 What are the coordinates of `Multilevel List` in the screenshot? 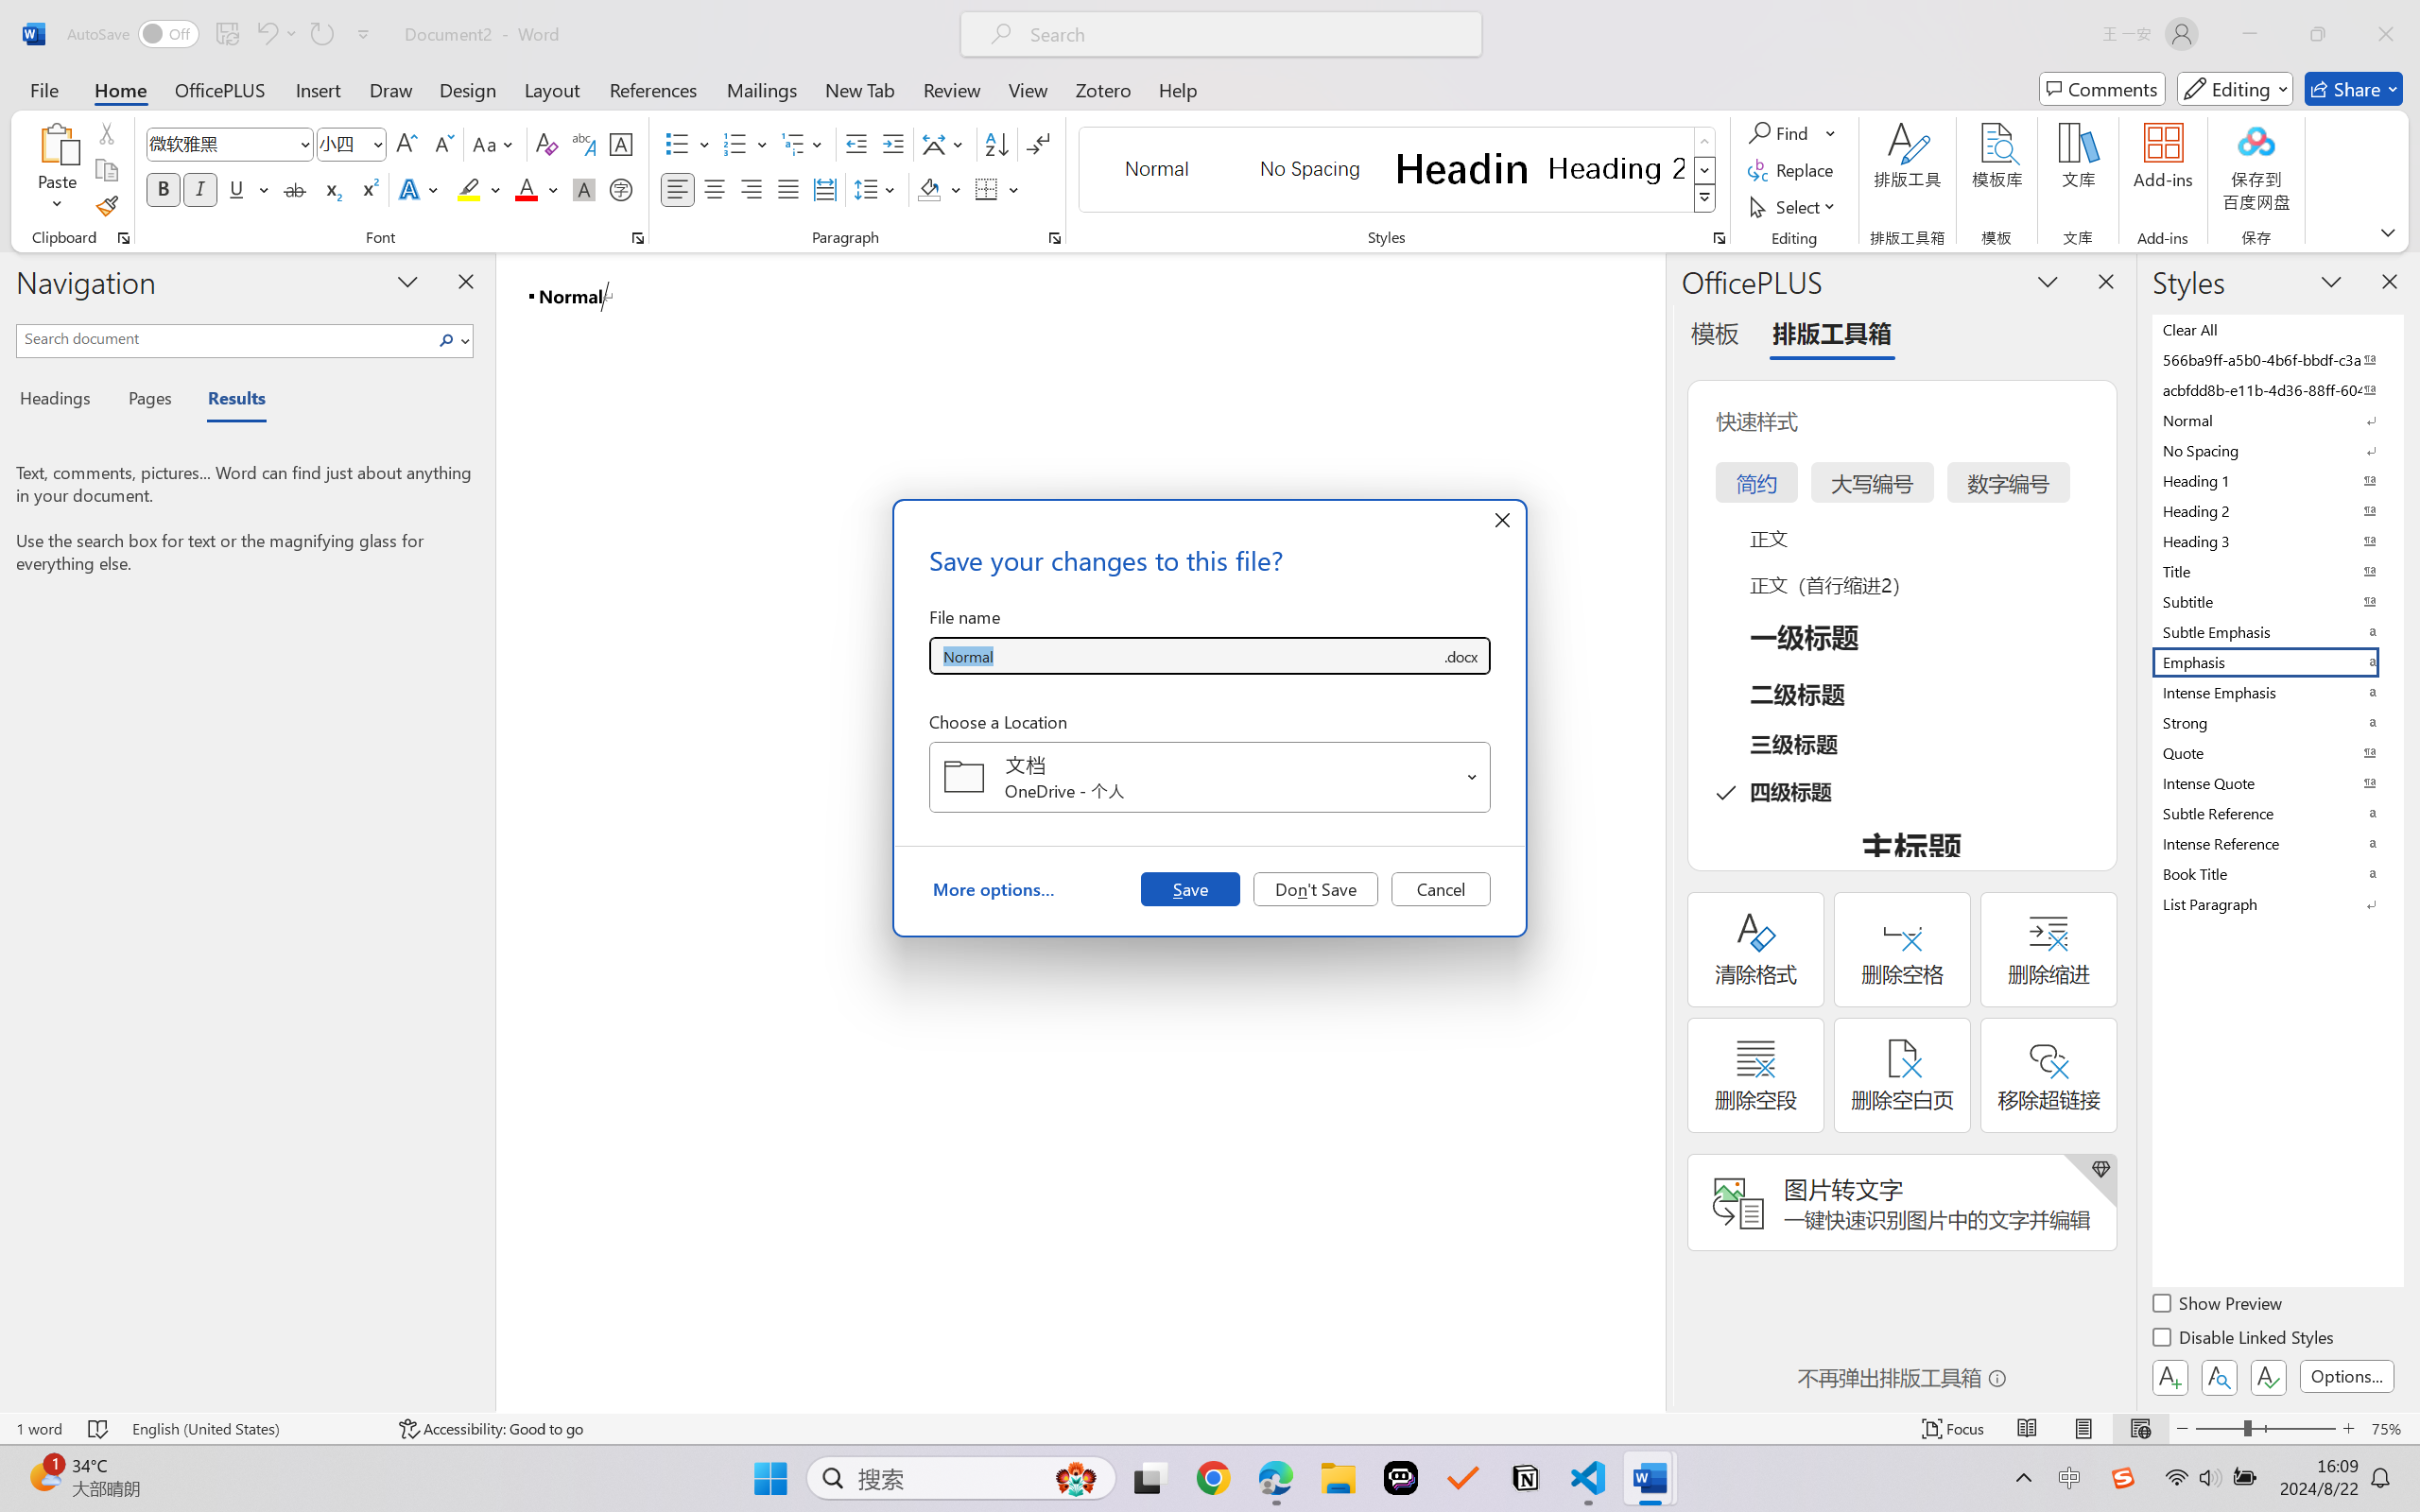 It's located at (804, 144).